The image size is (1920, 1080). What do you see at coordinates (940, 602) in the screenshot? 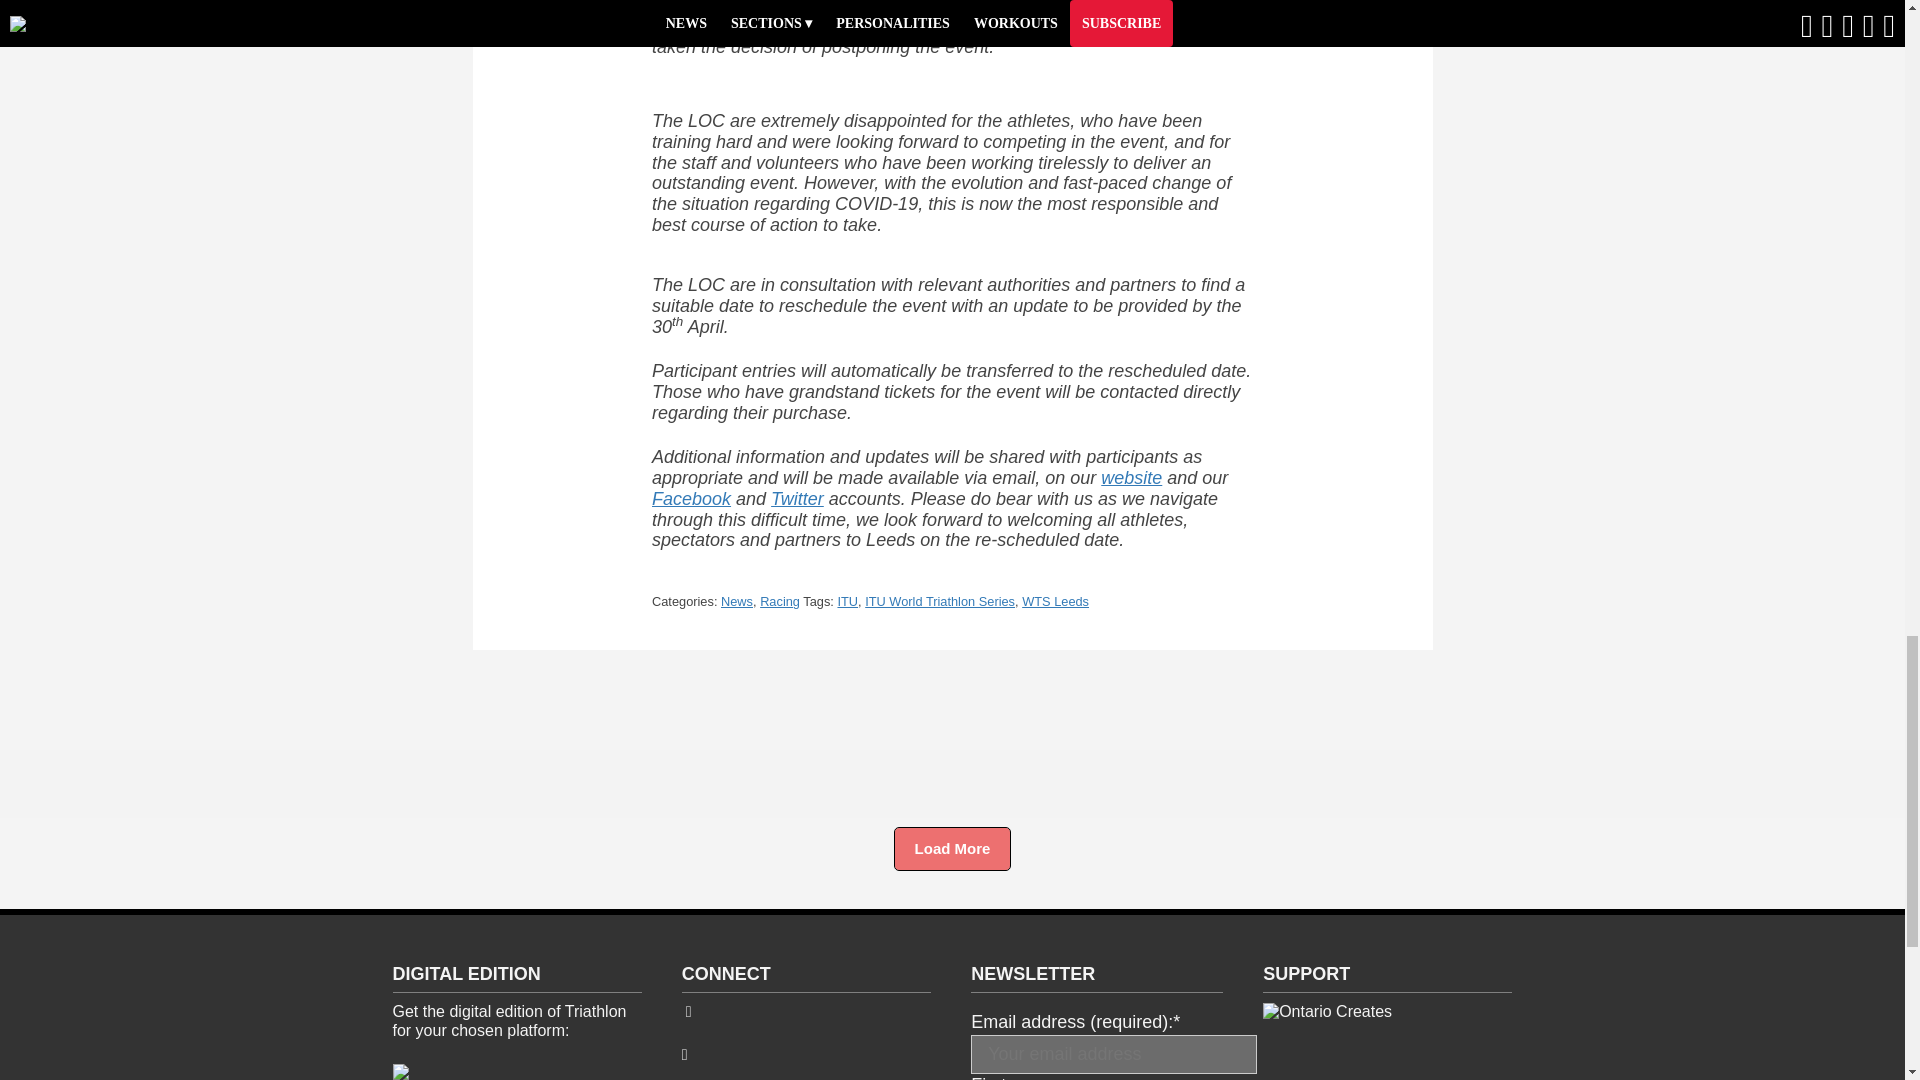
I see `ITU World Triathlon Series` at bounding box center [940, 602].